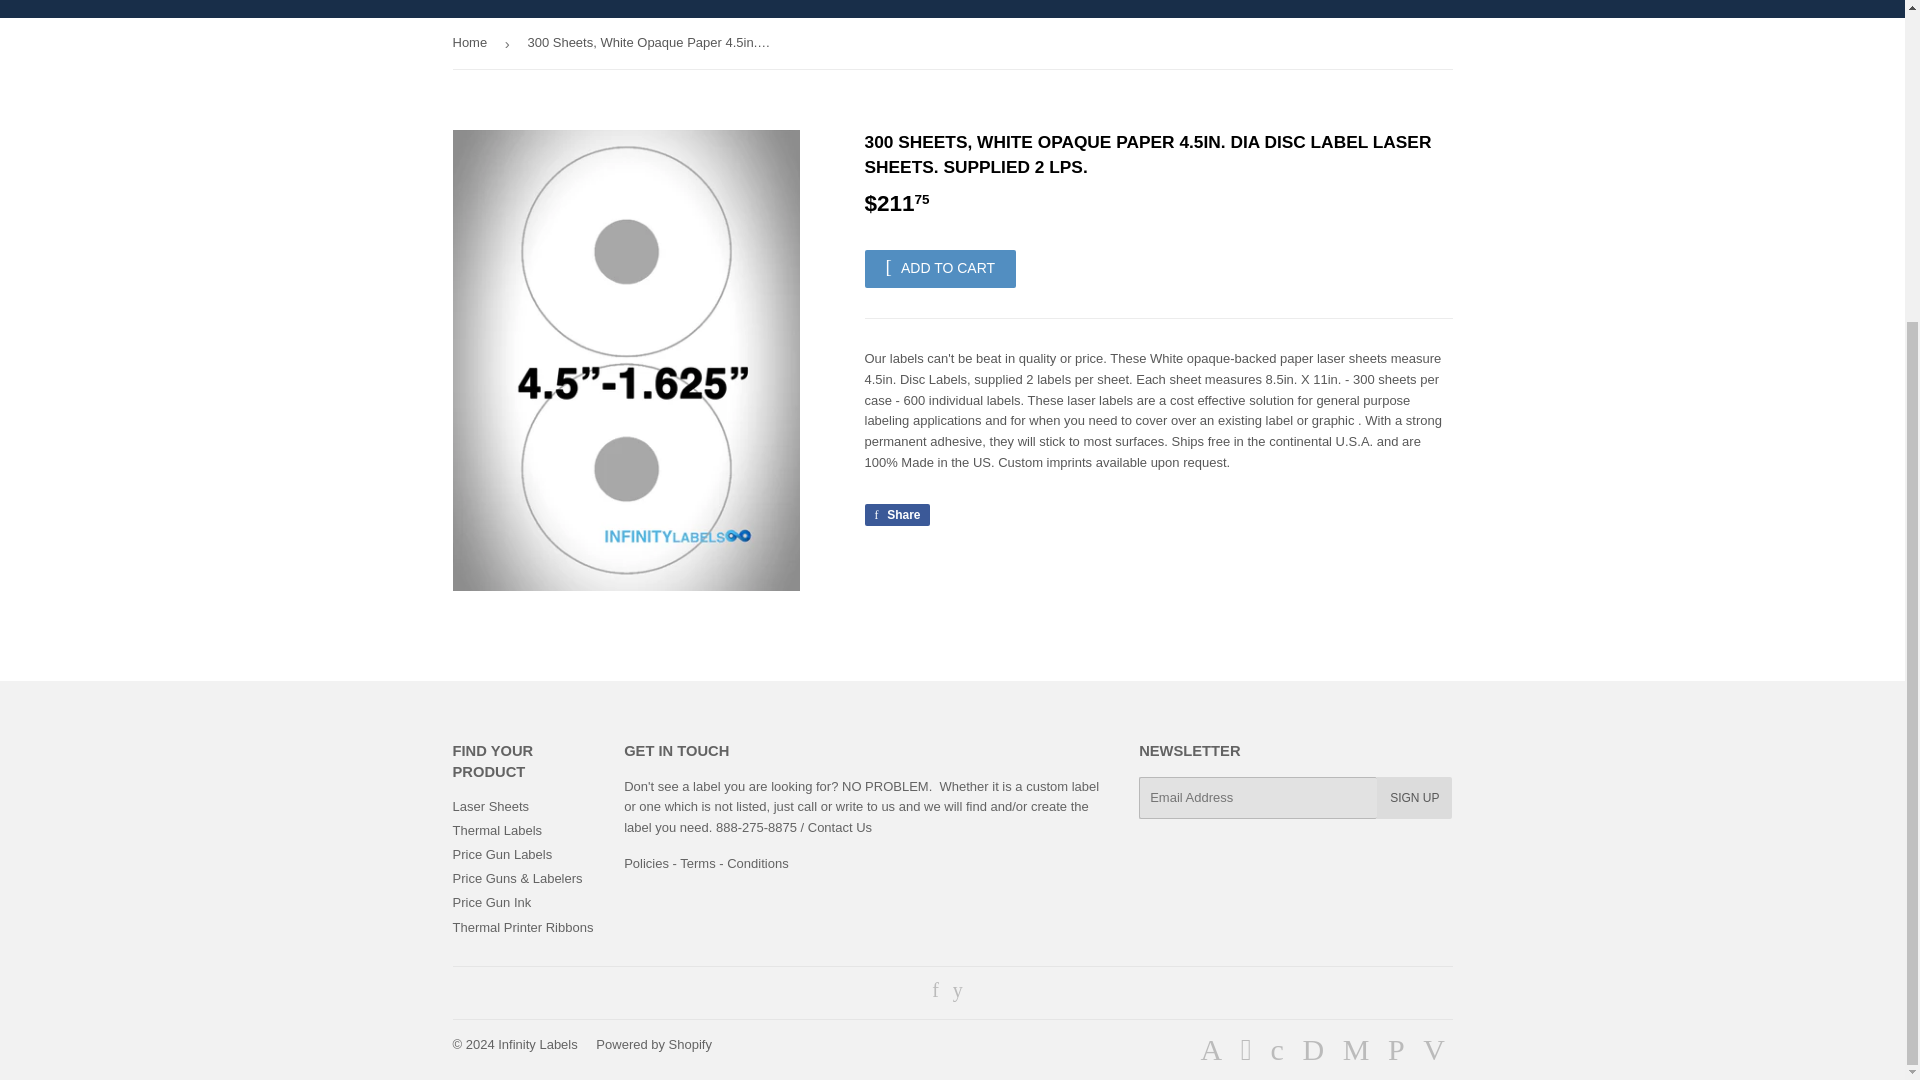  I want to click on Price Gun Ink, so click(896, 514).